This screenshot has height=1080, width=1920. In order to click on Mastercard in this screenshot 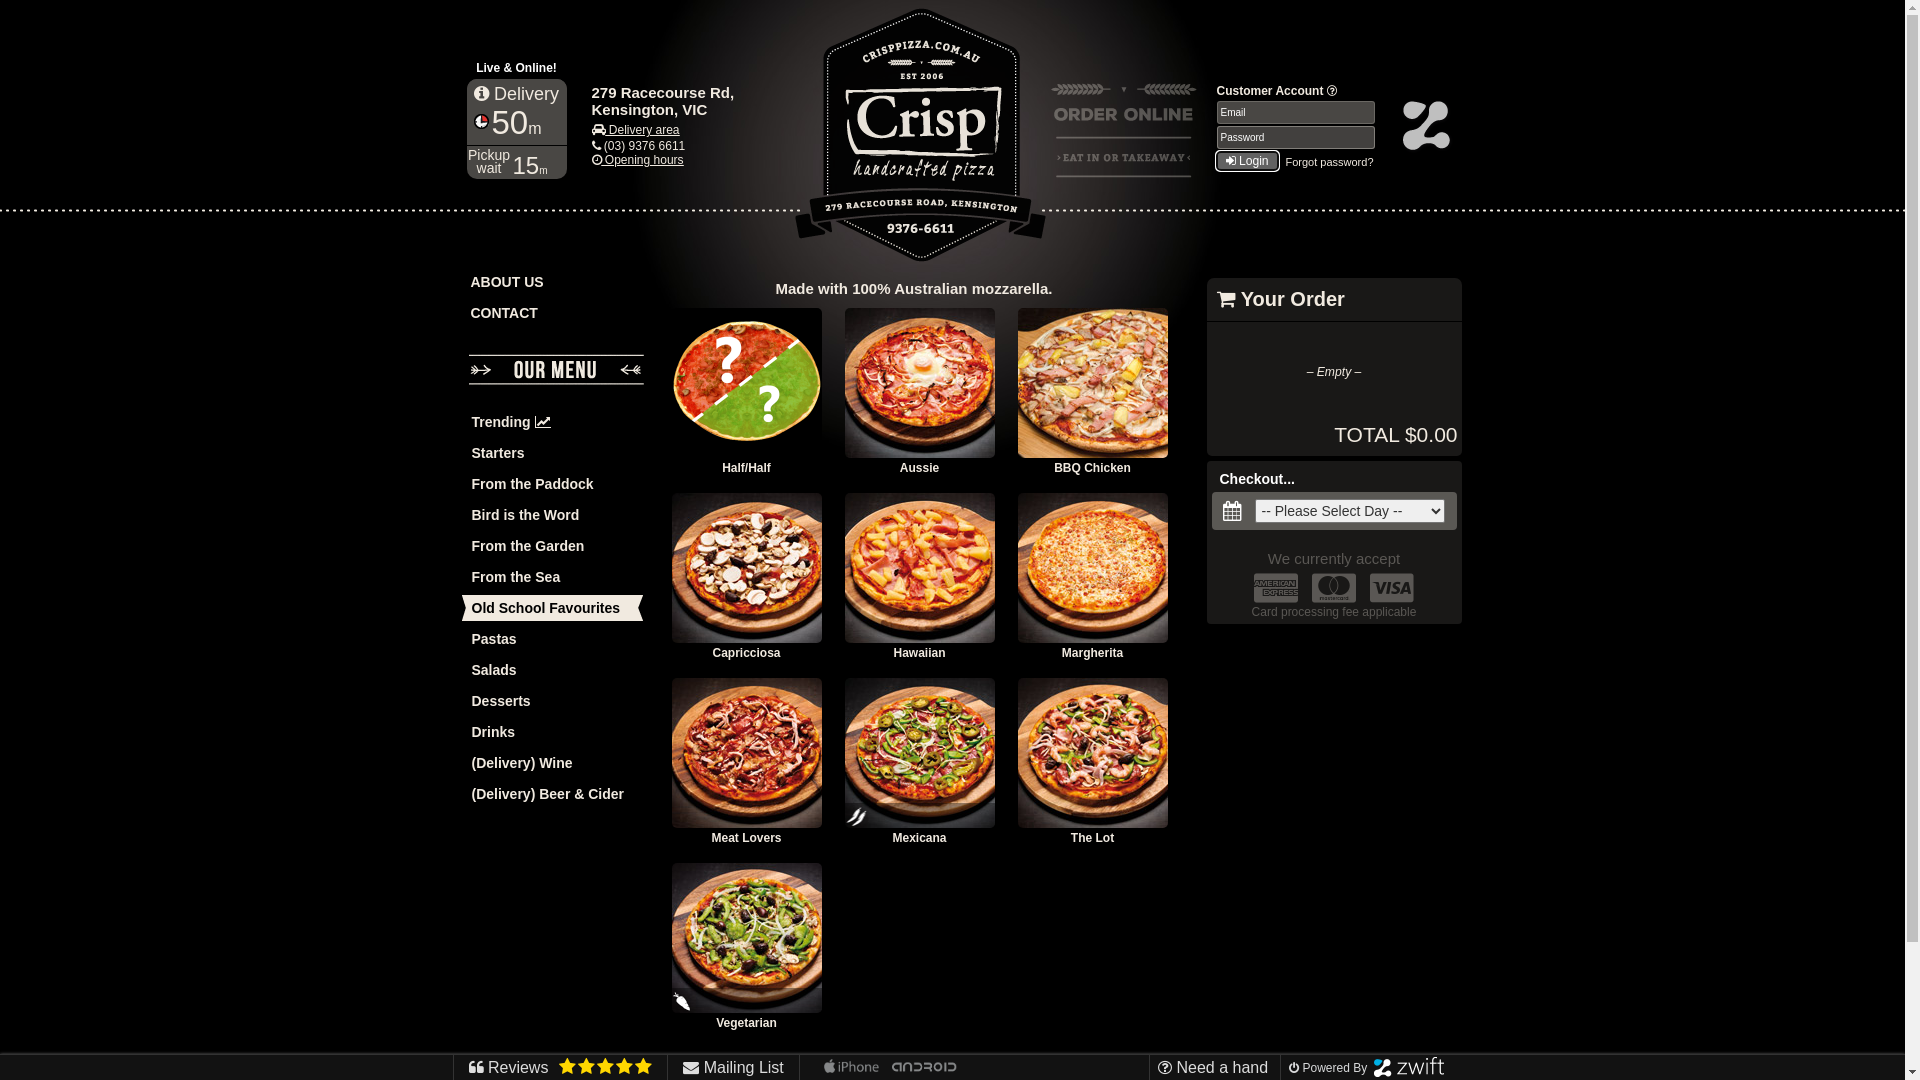, I will do `click(1334, 588)`.